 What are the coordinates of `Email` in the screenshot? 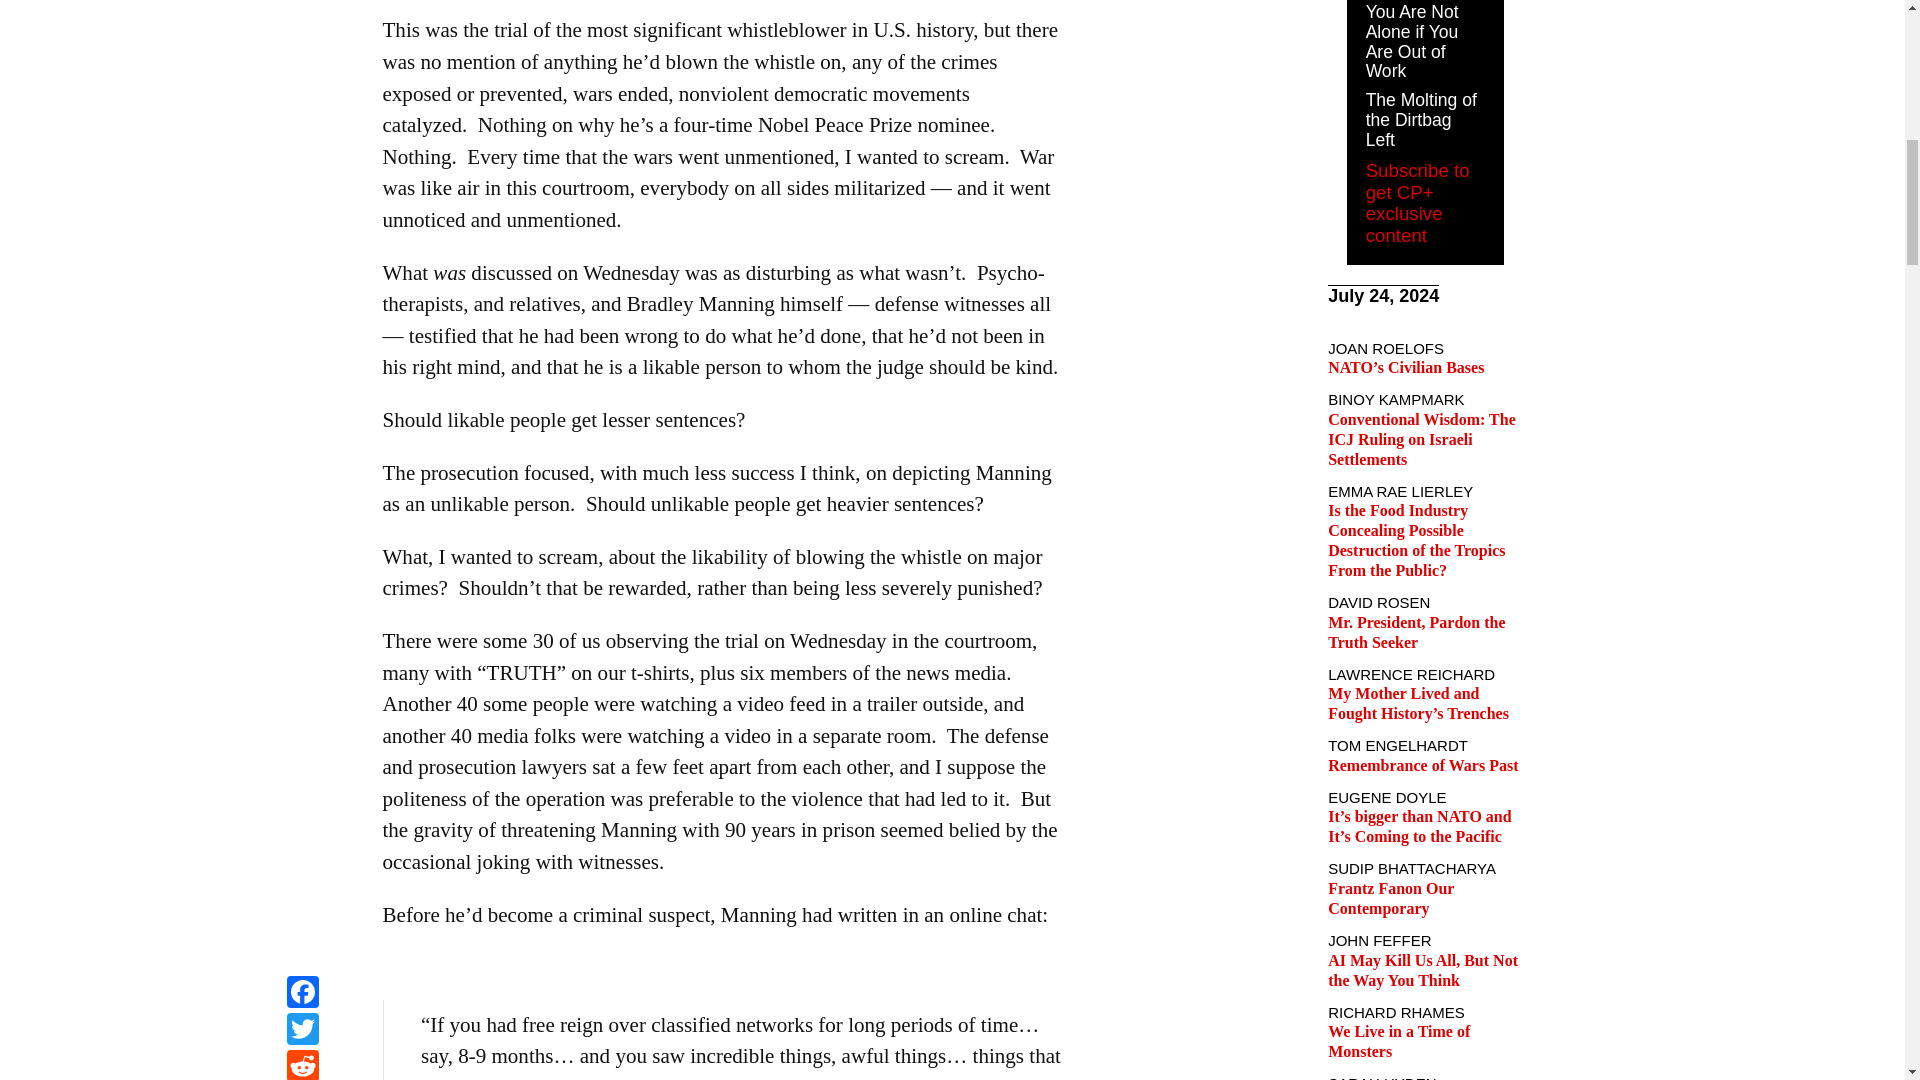 It's located at (302, 25).